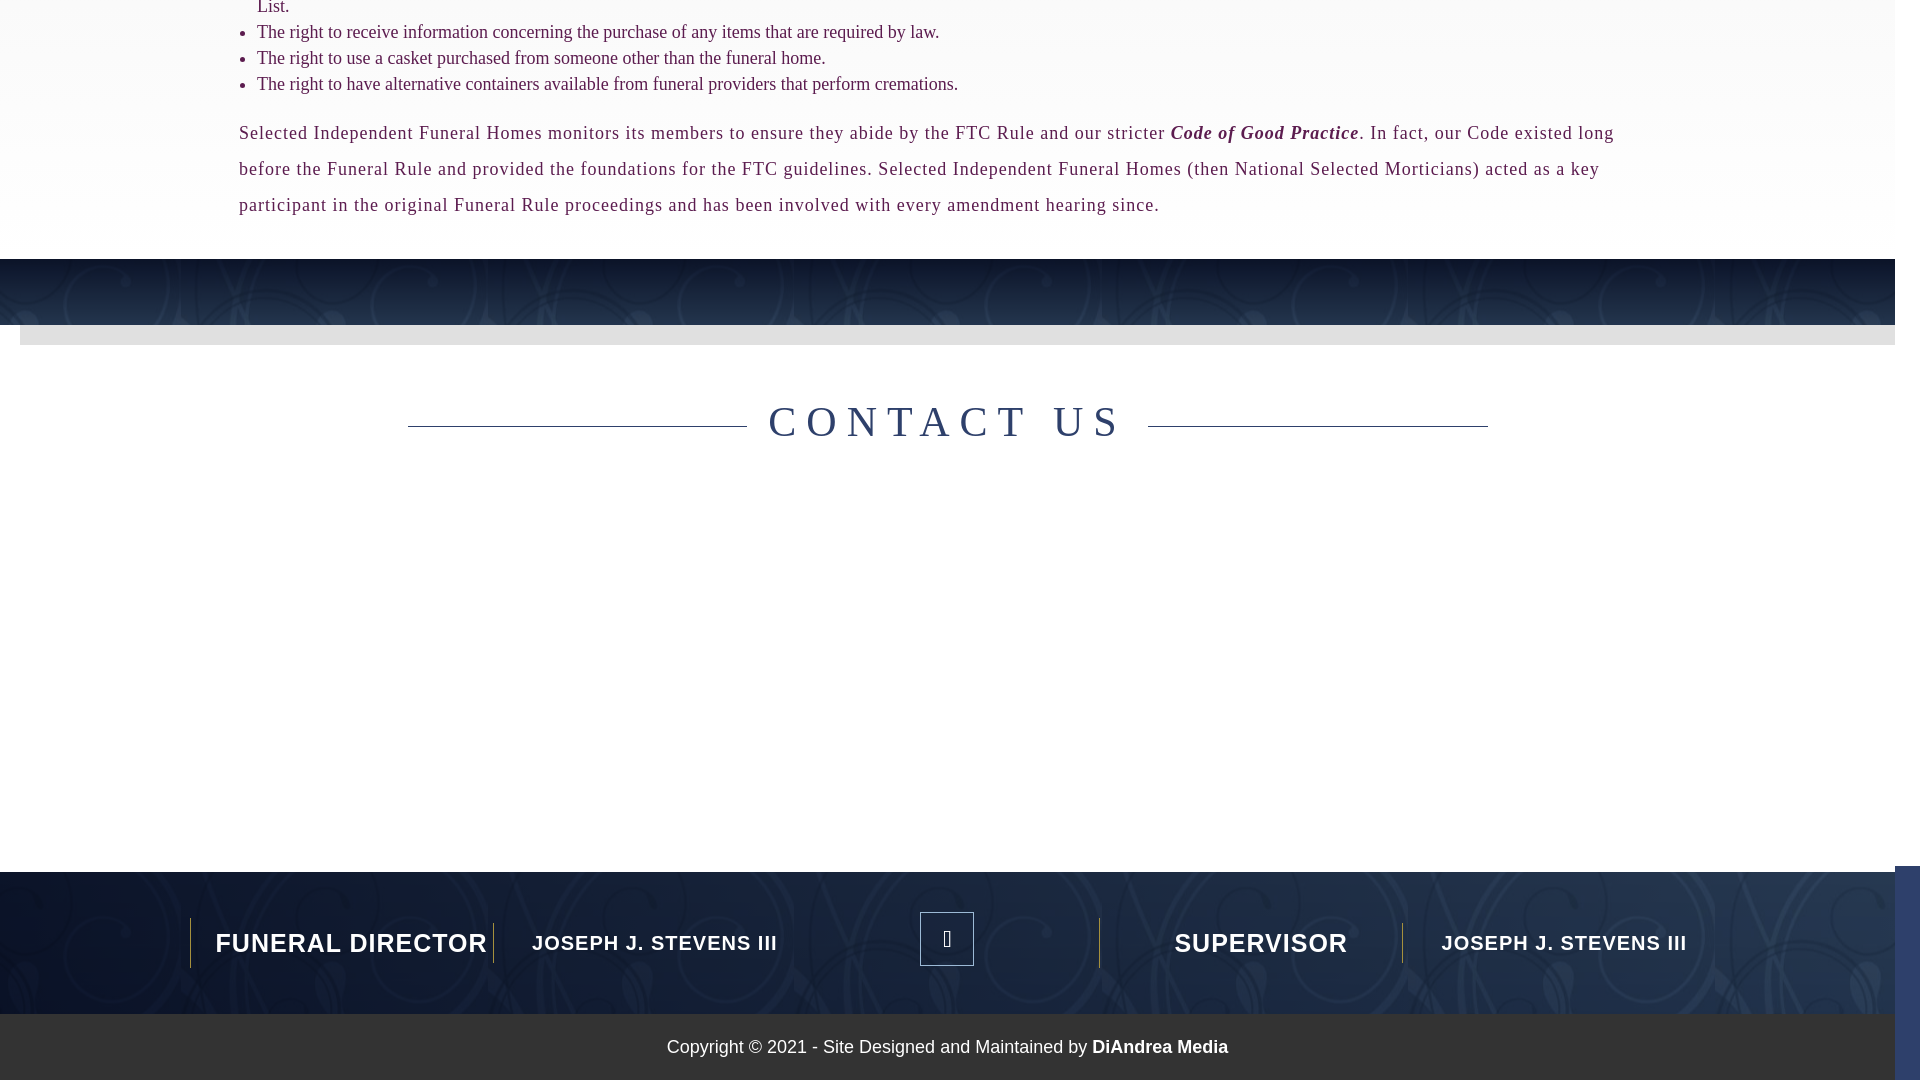 The height and width of the screenshot is (1080, 1920). What do you see at coordinates (946, 938) in the screenshot?
I see `Follow on Facebook` at bounding box center [946, 938].